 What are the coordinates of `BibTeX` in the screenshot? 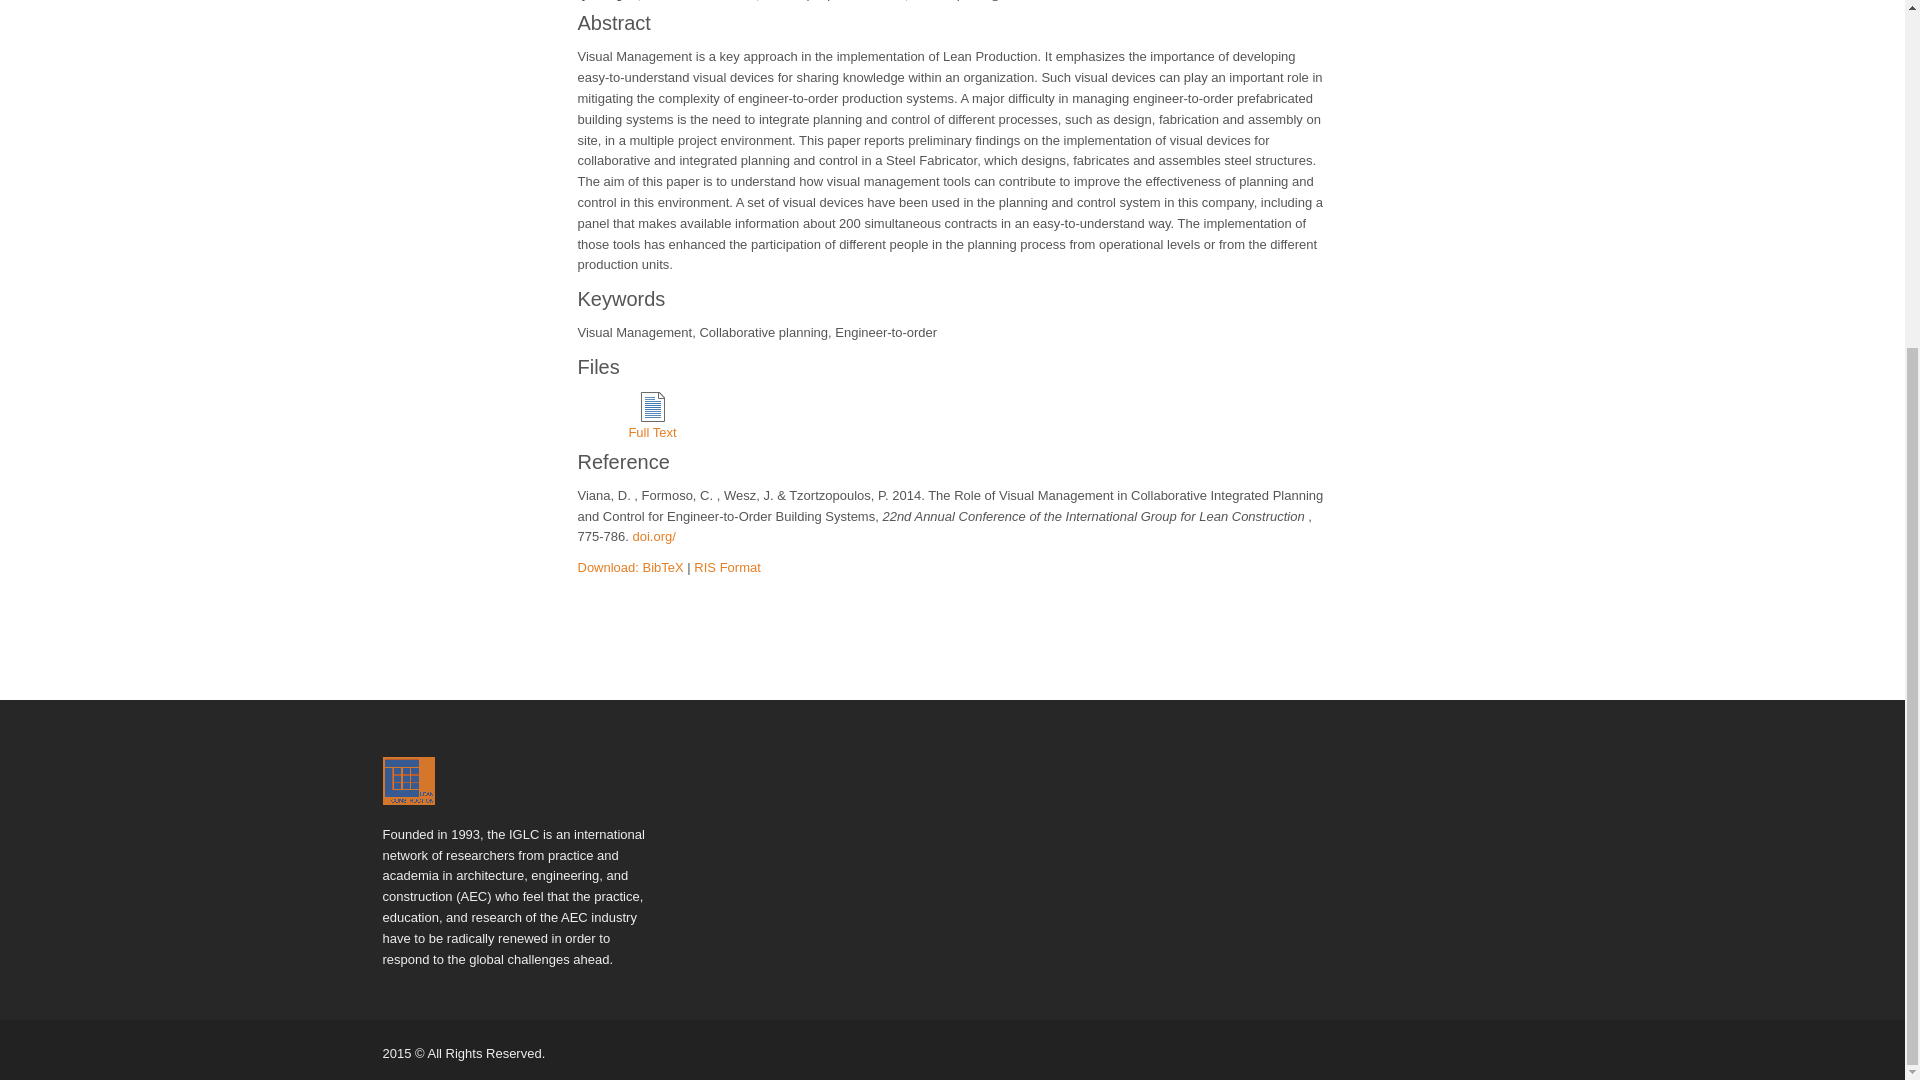 It's located at (663, 567).